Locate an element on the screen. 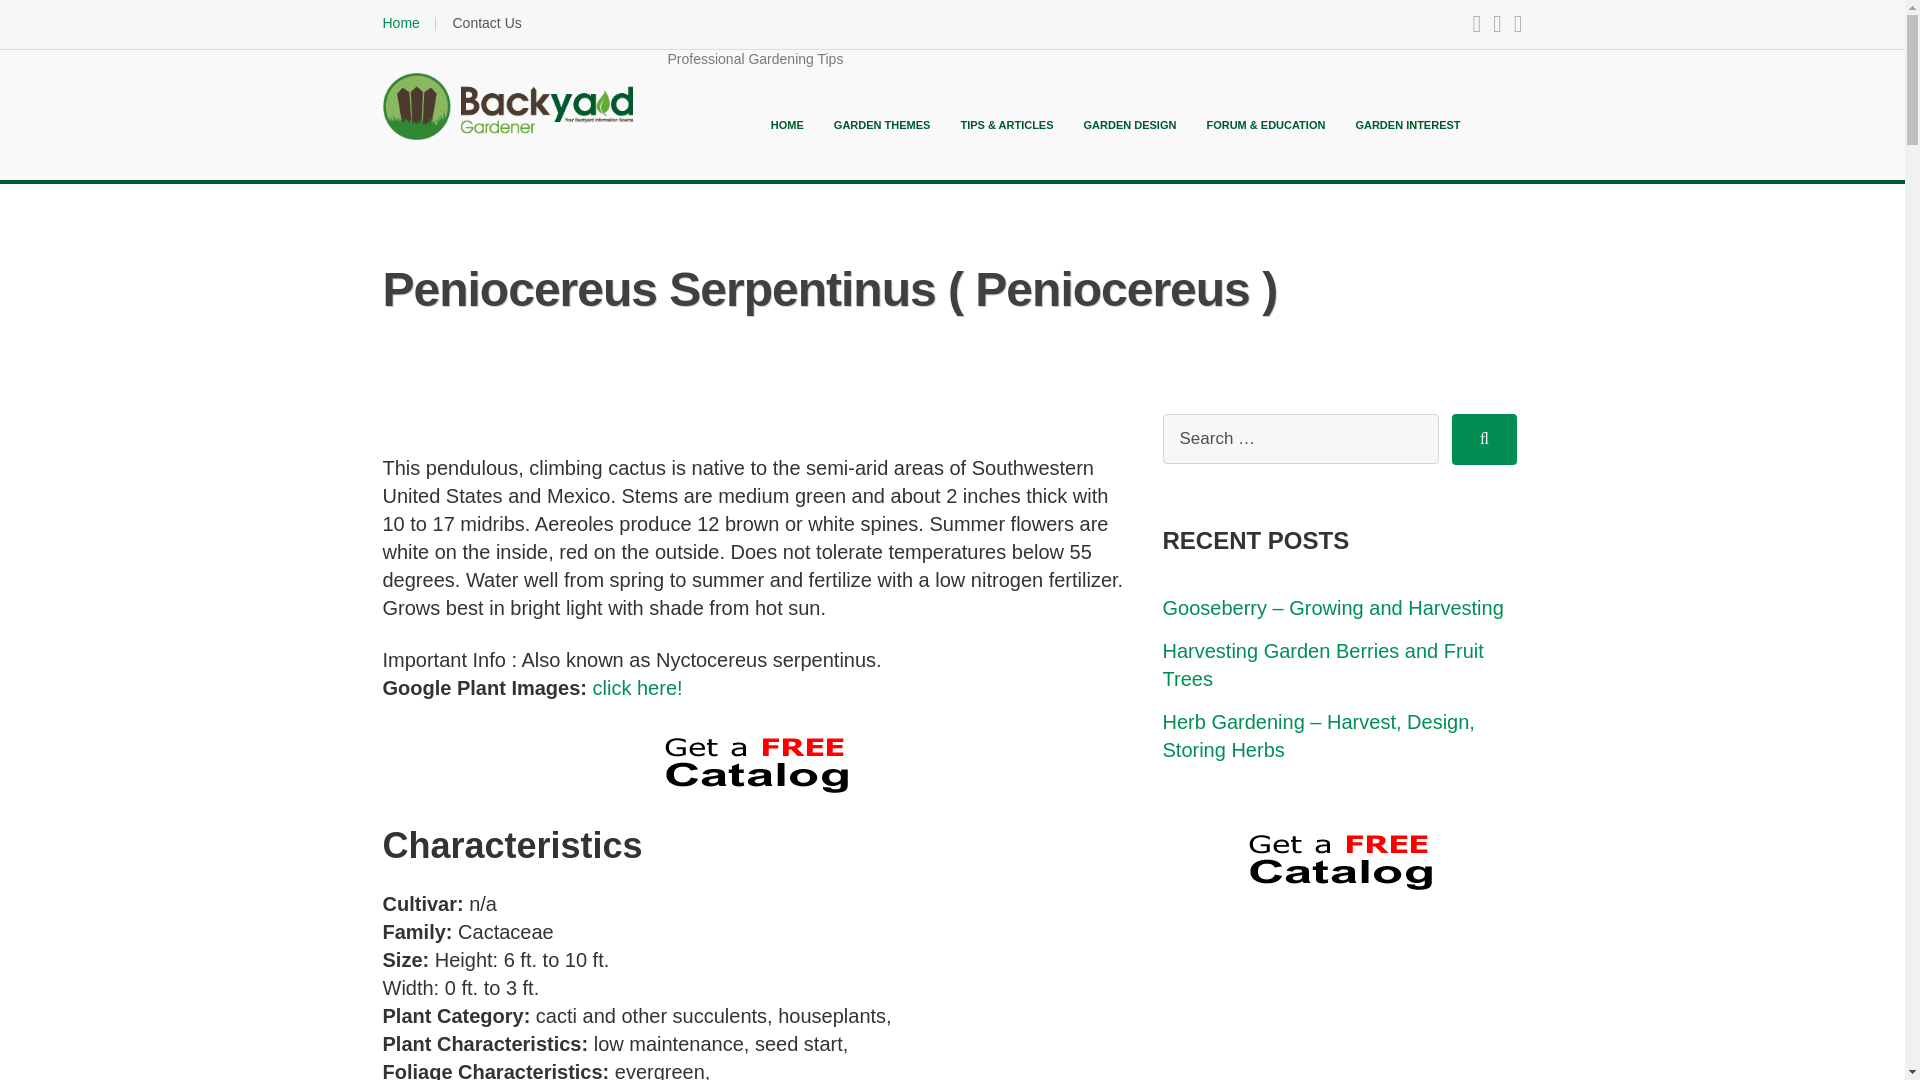 The height and width of the screenshot is (1080, 1920). HOME is located at coordinates (788, 124).